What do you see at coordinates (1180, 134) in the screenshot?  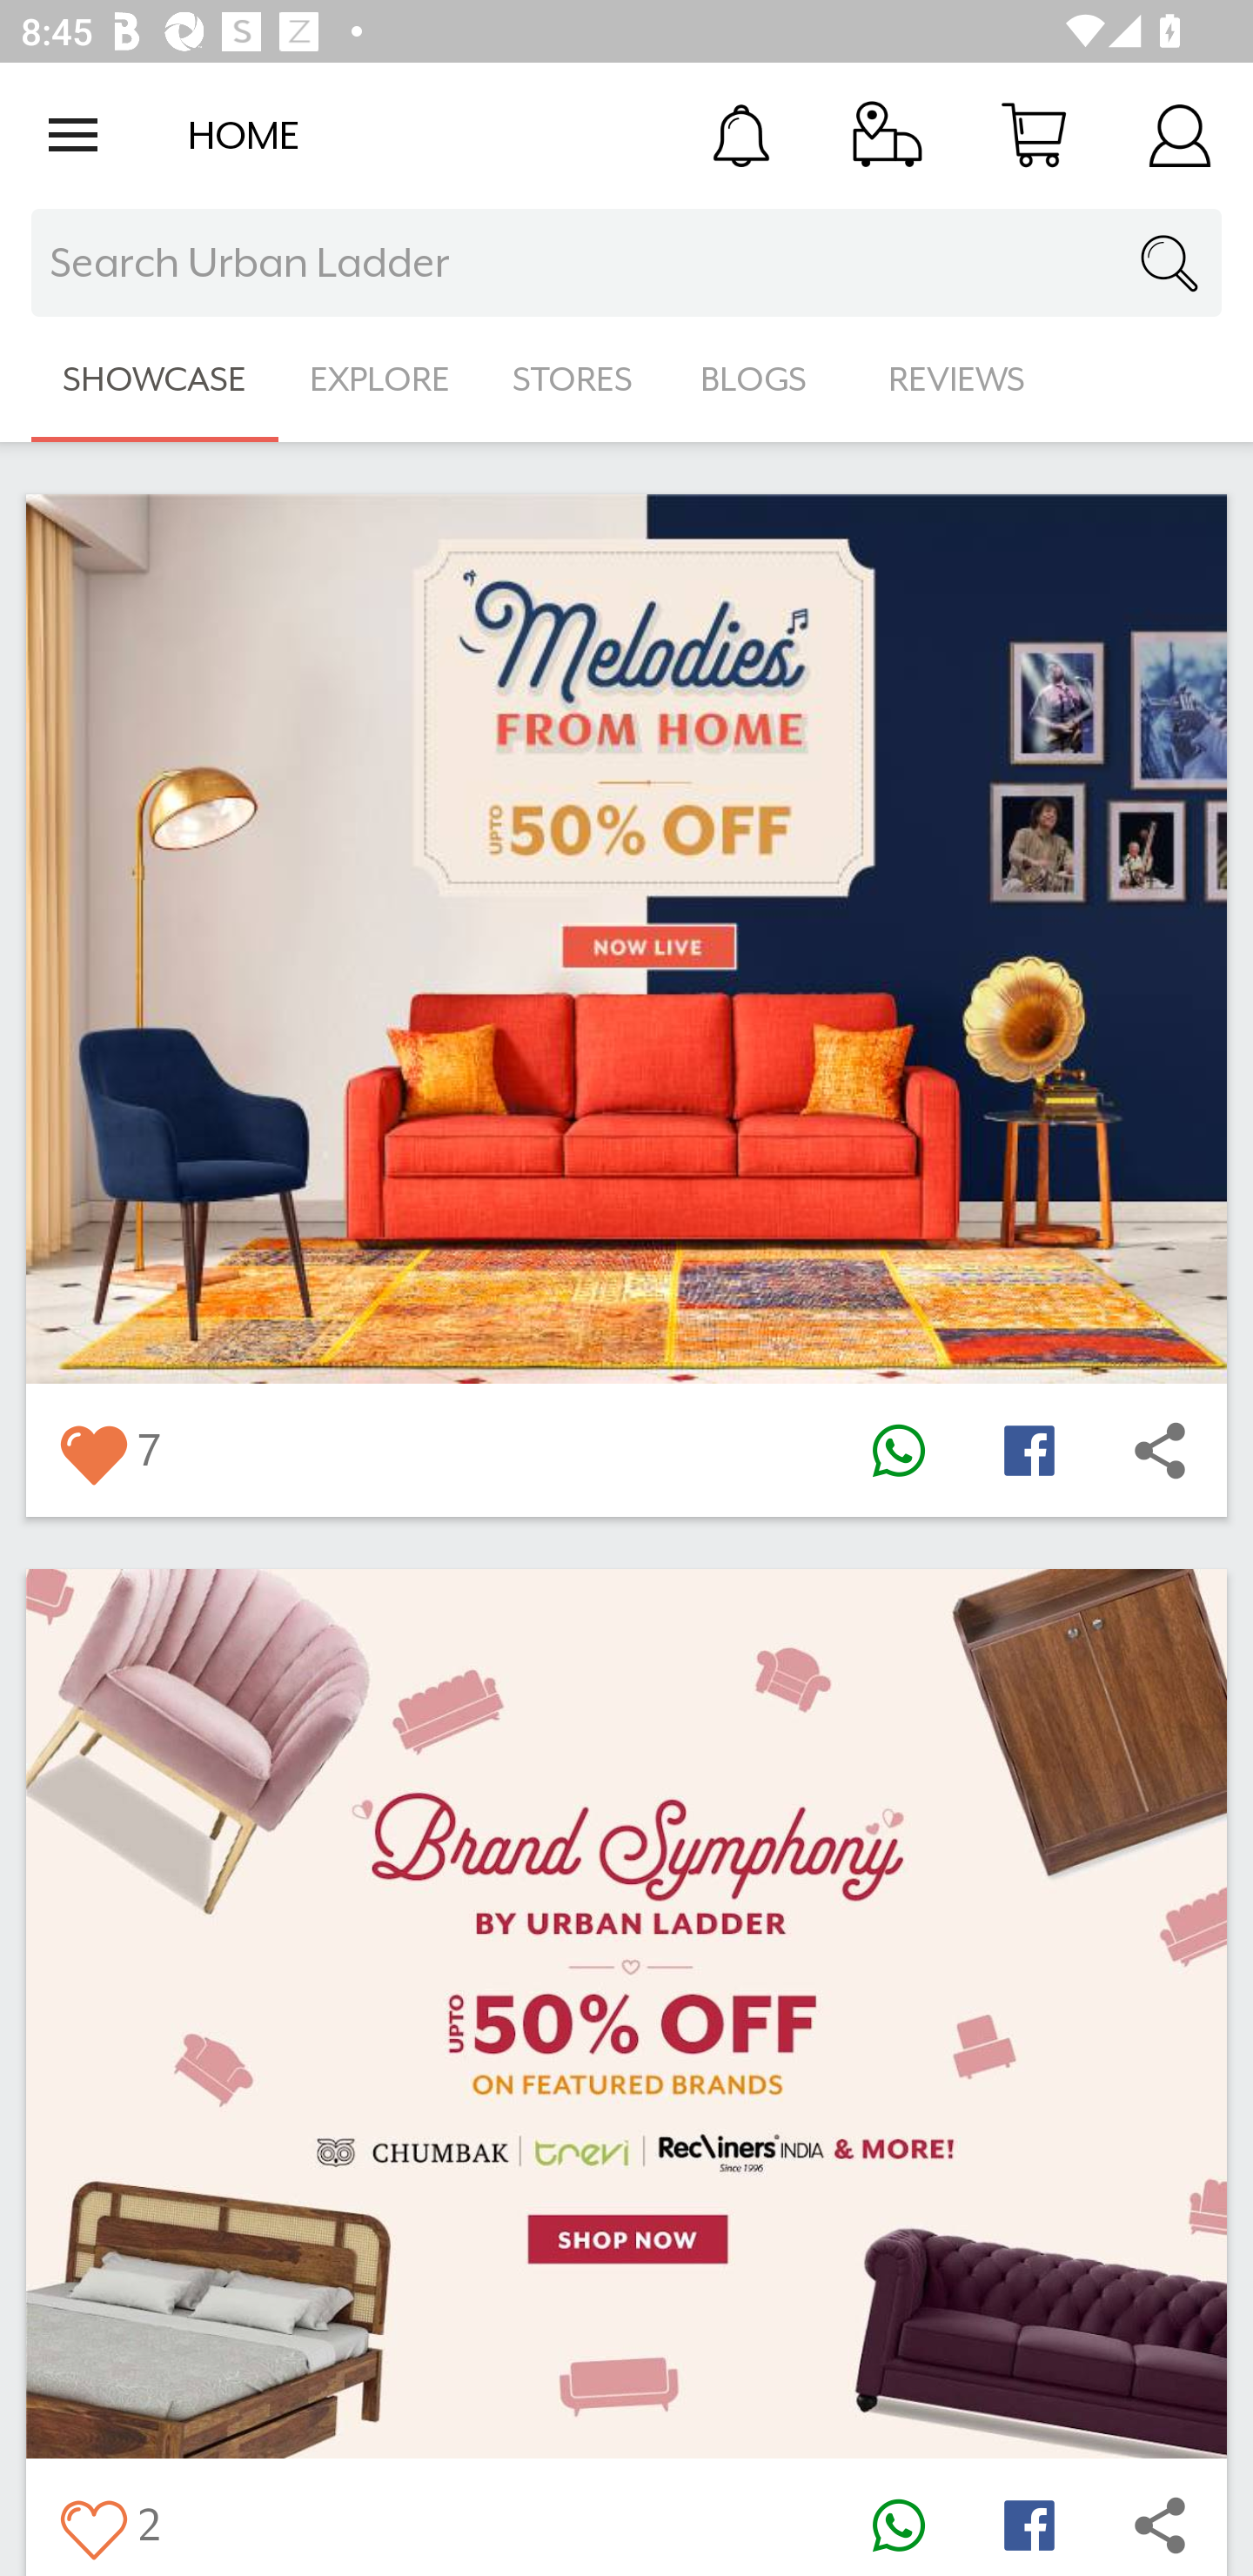 I see `Account Details` at bounding box center [1180, 134].